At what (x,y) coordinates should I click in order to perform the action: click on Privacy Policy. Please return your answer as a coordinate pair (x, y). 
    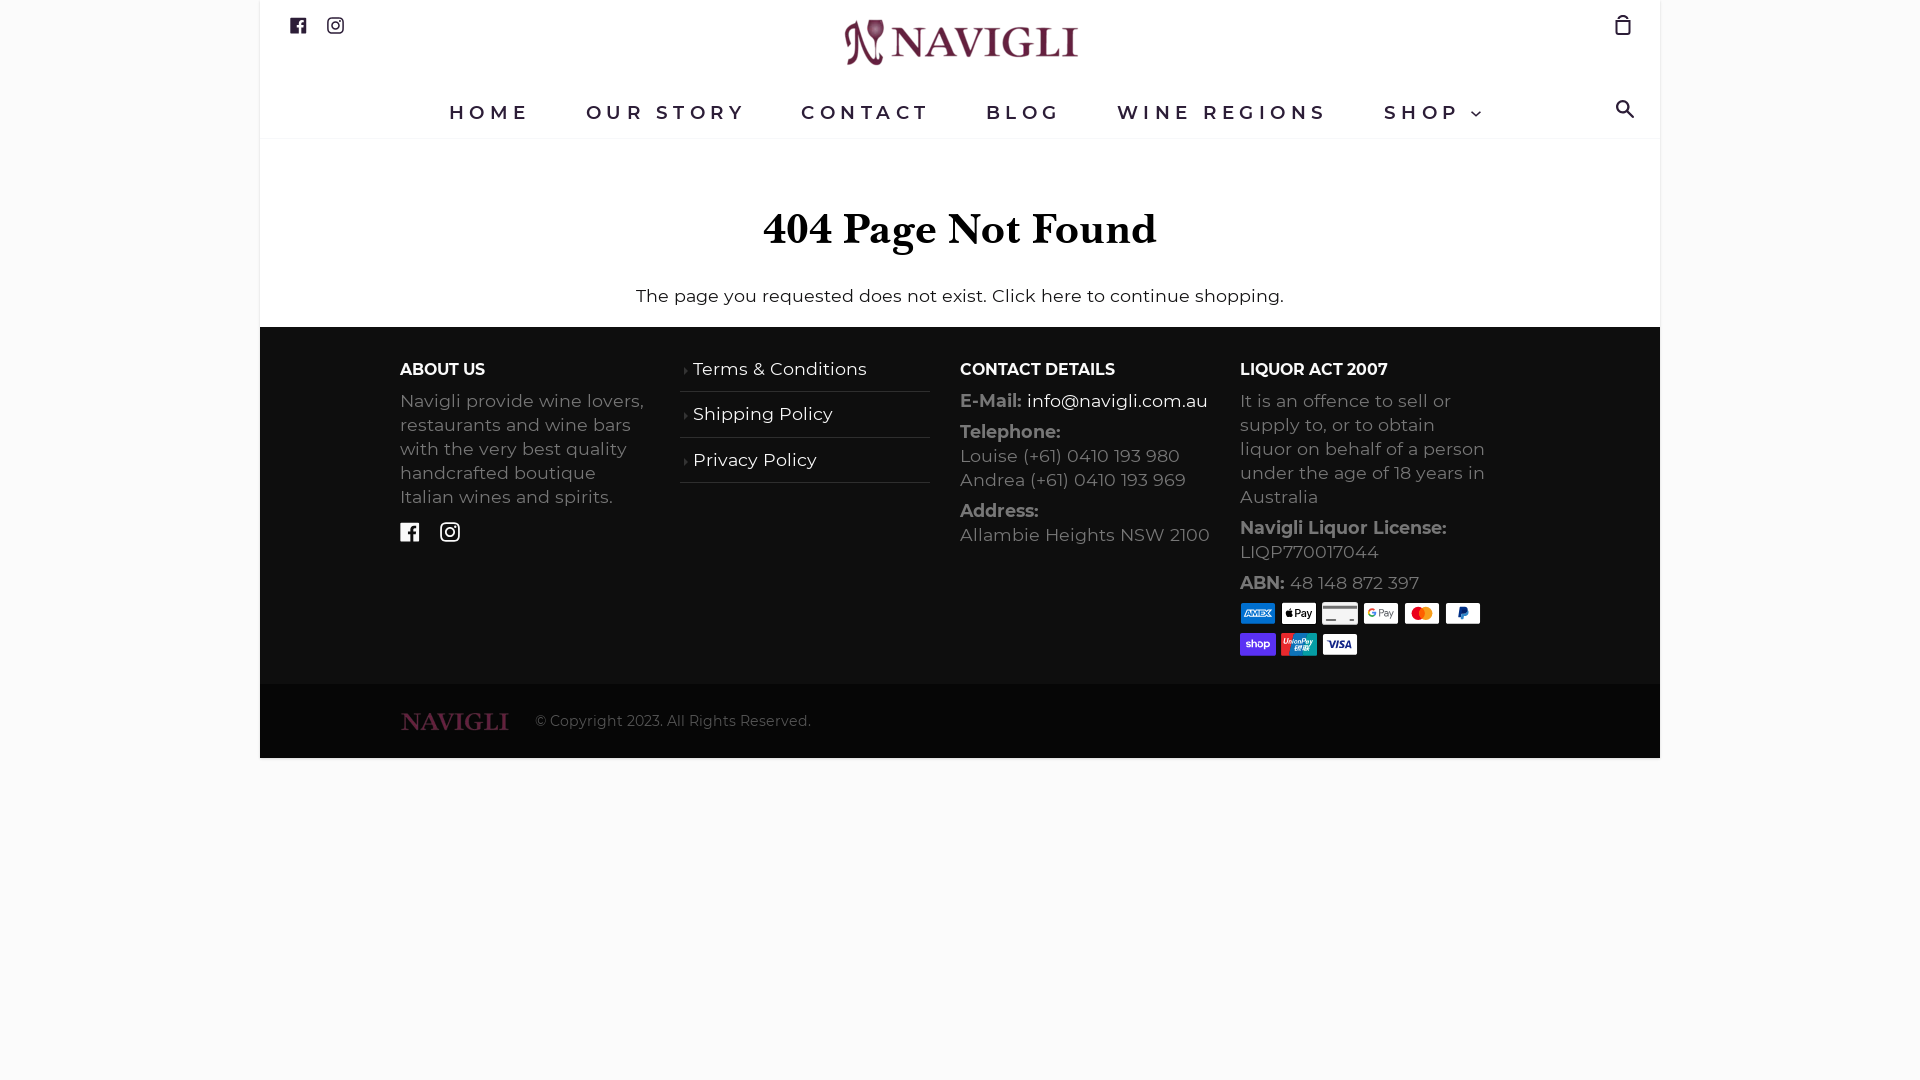
    Looking at the image, I should click on (755, 460).